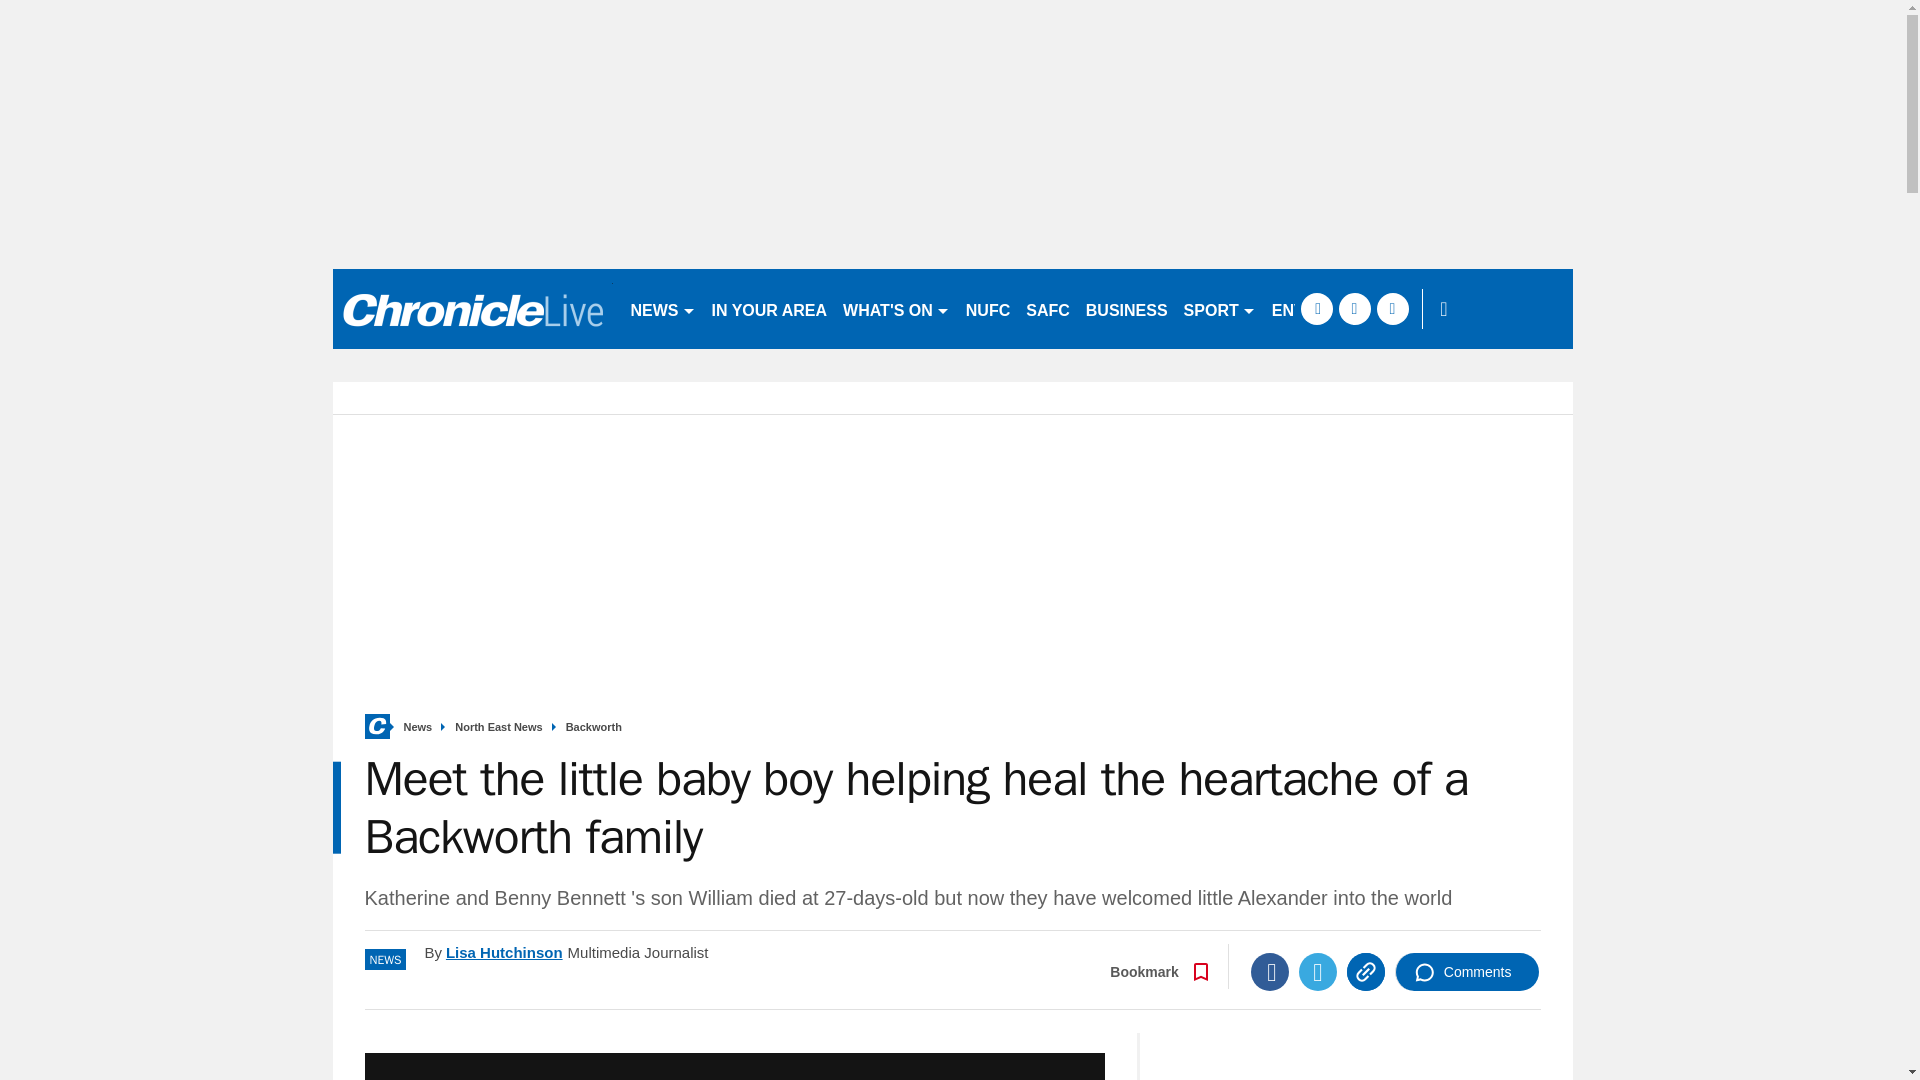 This screenshot has height=1080, width=1920. Describe the element at coordinates (1392, 308) in the screenshot. I see `instagram` at that location.